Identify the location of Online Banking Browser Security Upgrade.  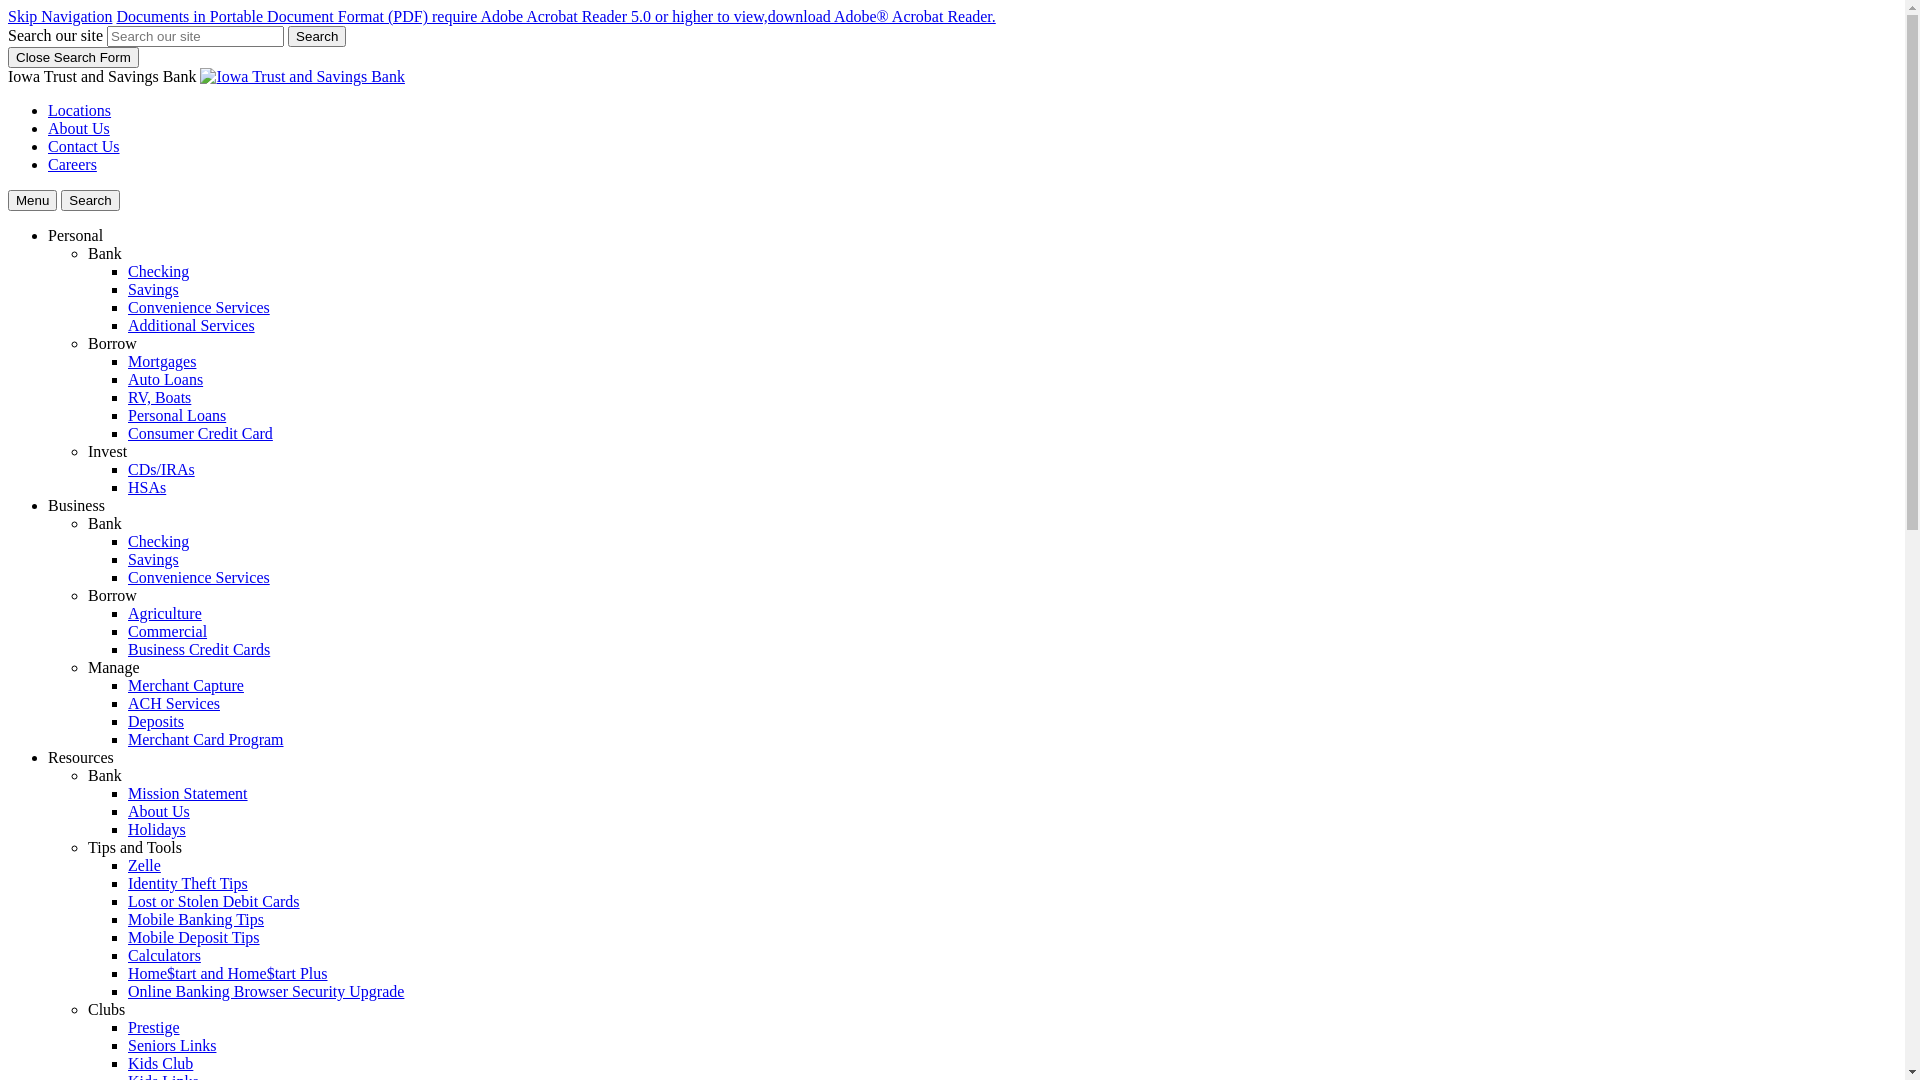
(266, 992).